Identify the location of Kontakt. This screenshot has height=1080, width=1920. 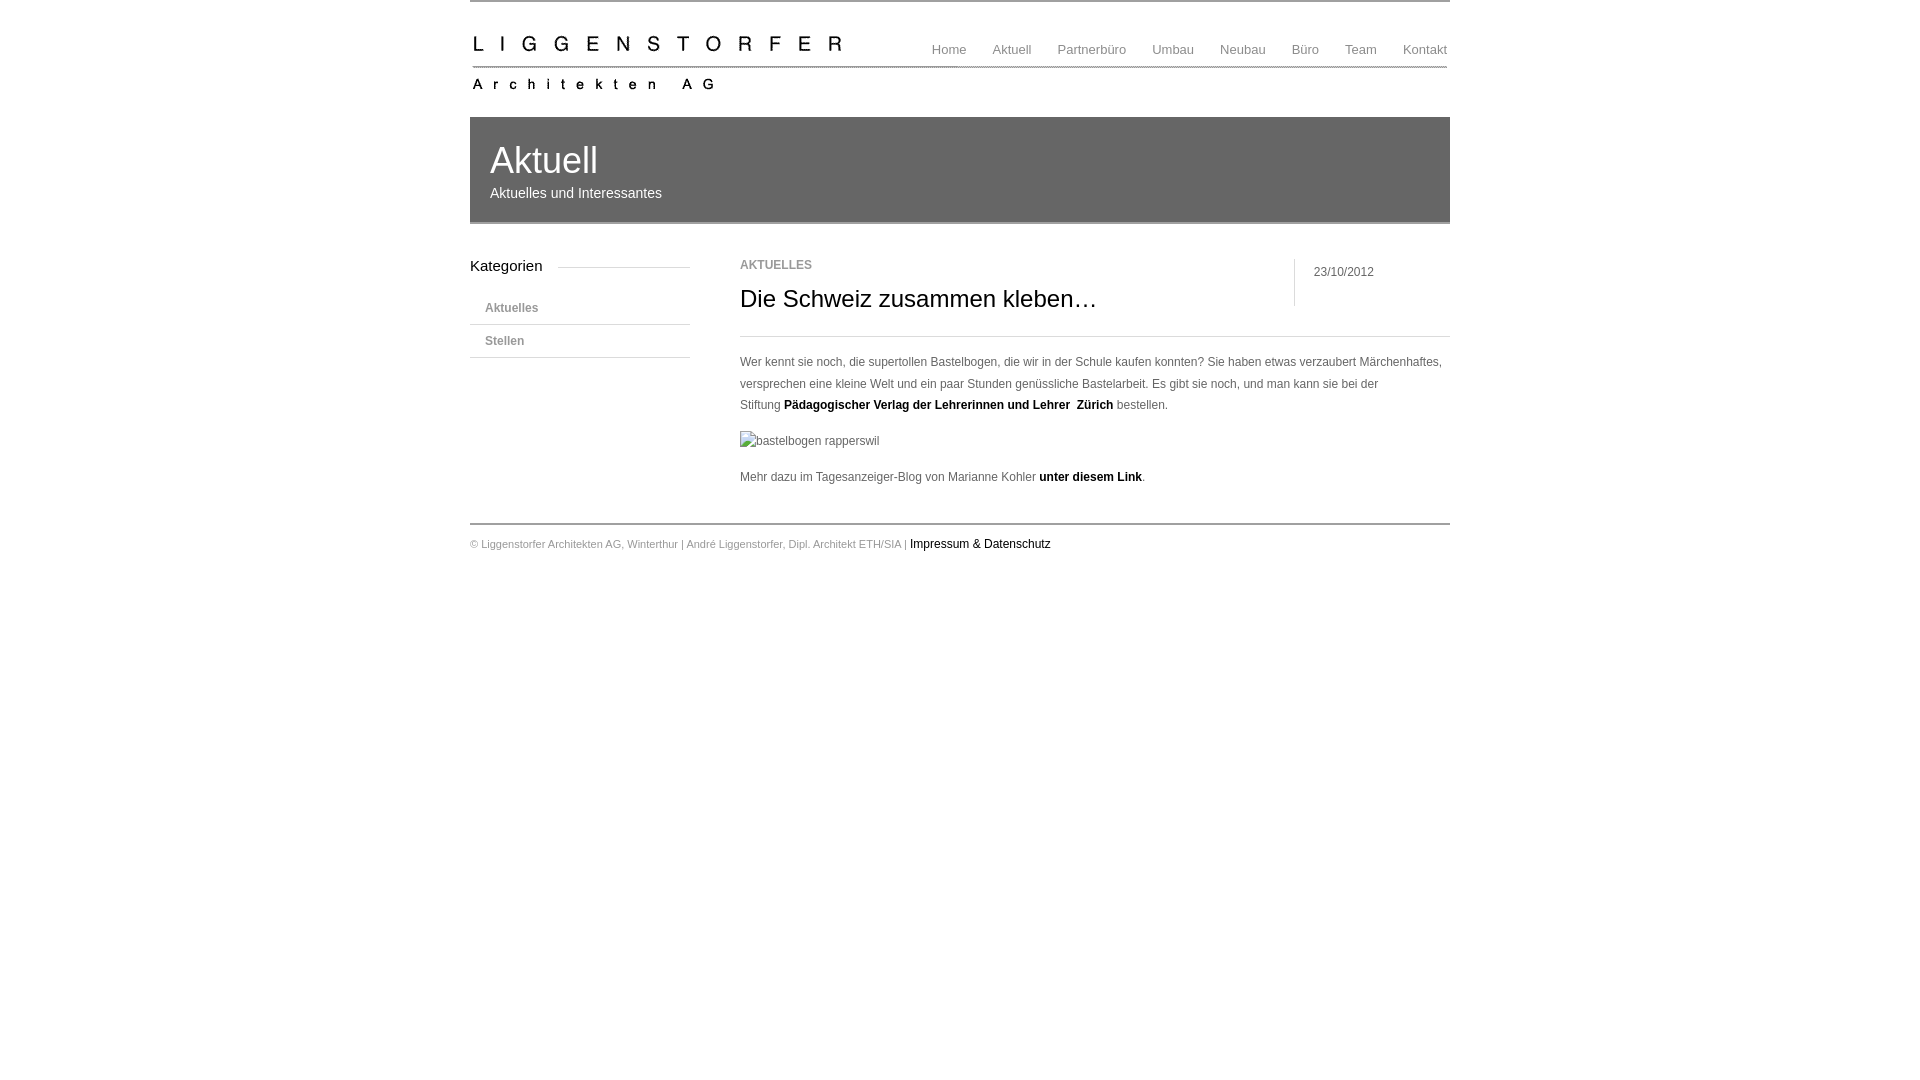
(1425, 34).